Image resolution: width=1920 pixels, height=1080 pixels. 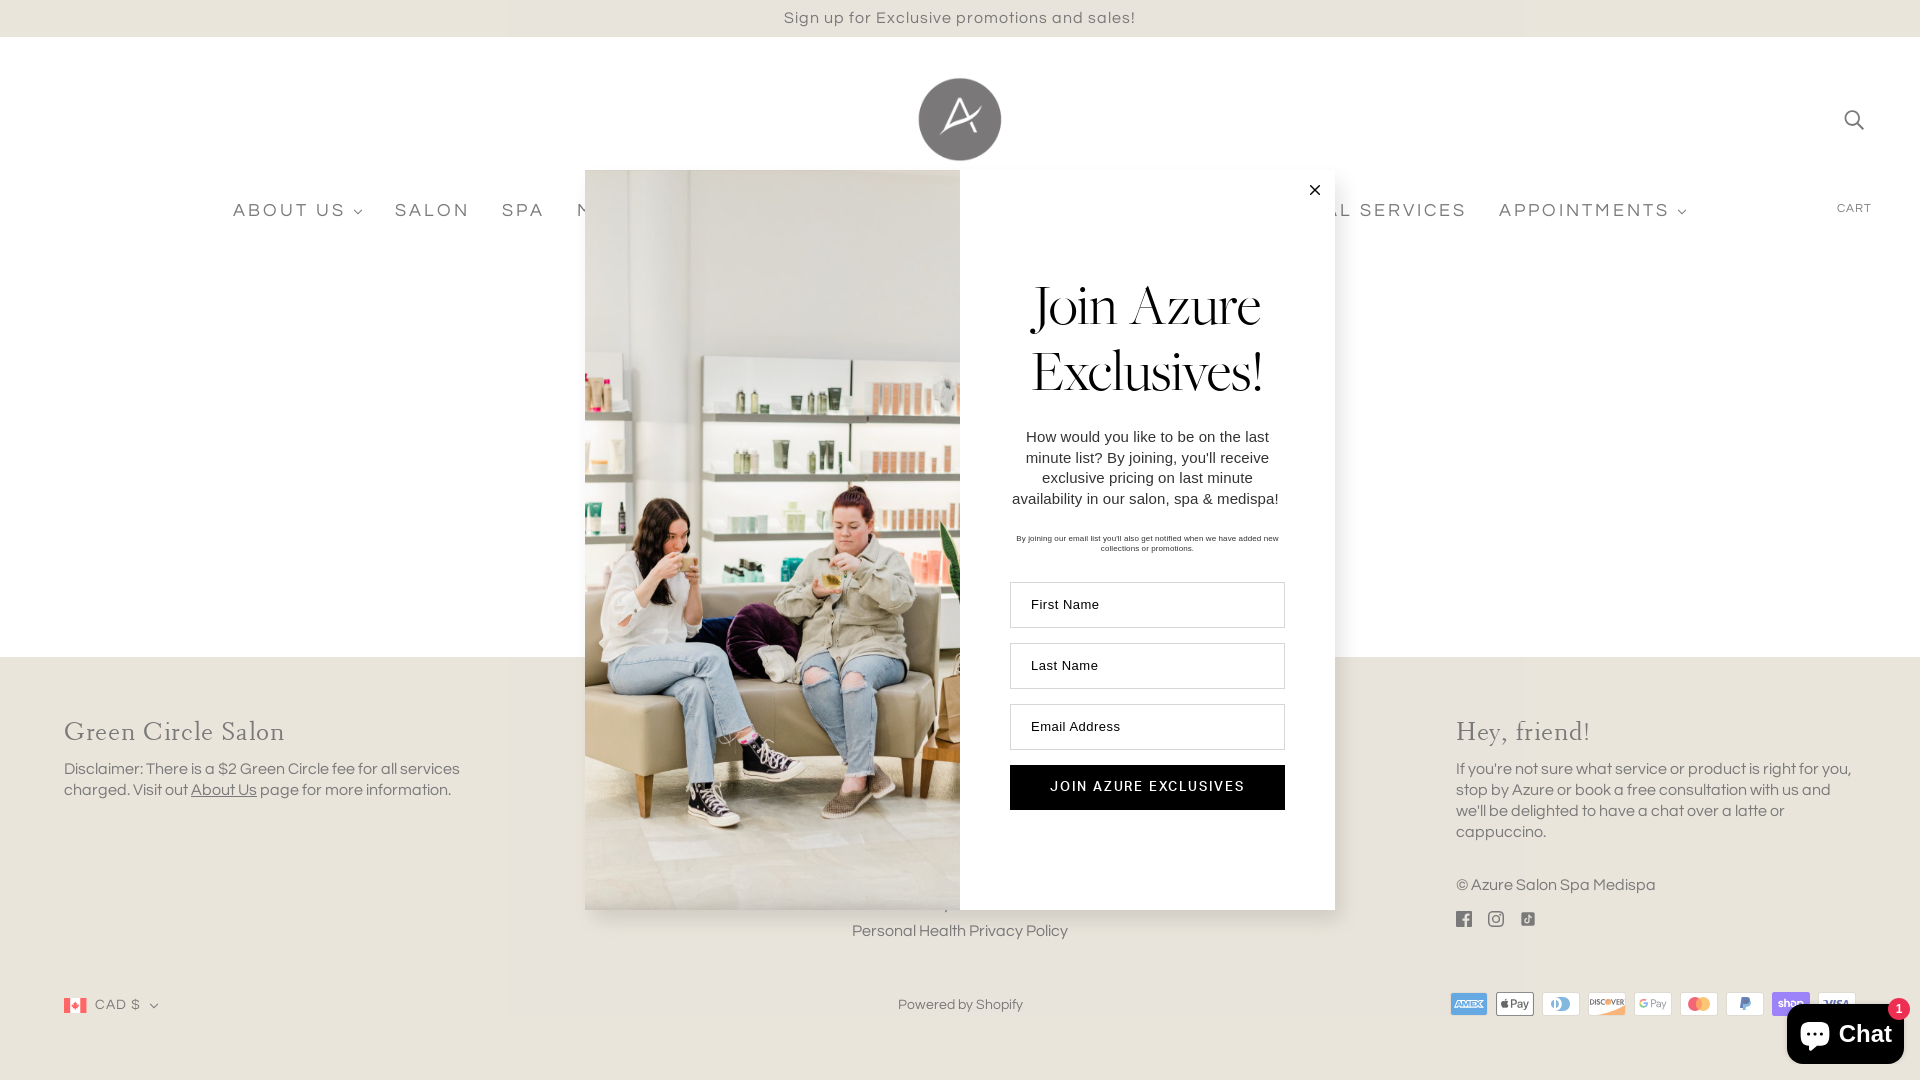 What do you see at coordinates (942, 219) in the screenshot?
I see `PRODUCTS` at bounding box center [942, 219].